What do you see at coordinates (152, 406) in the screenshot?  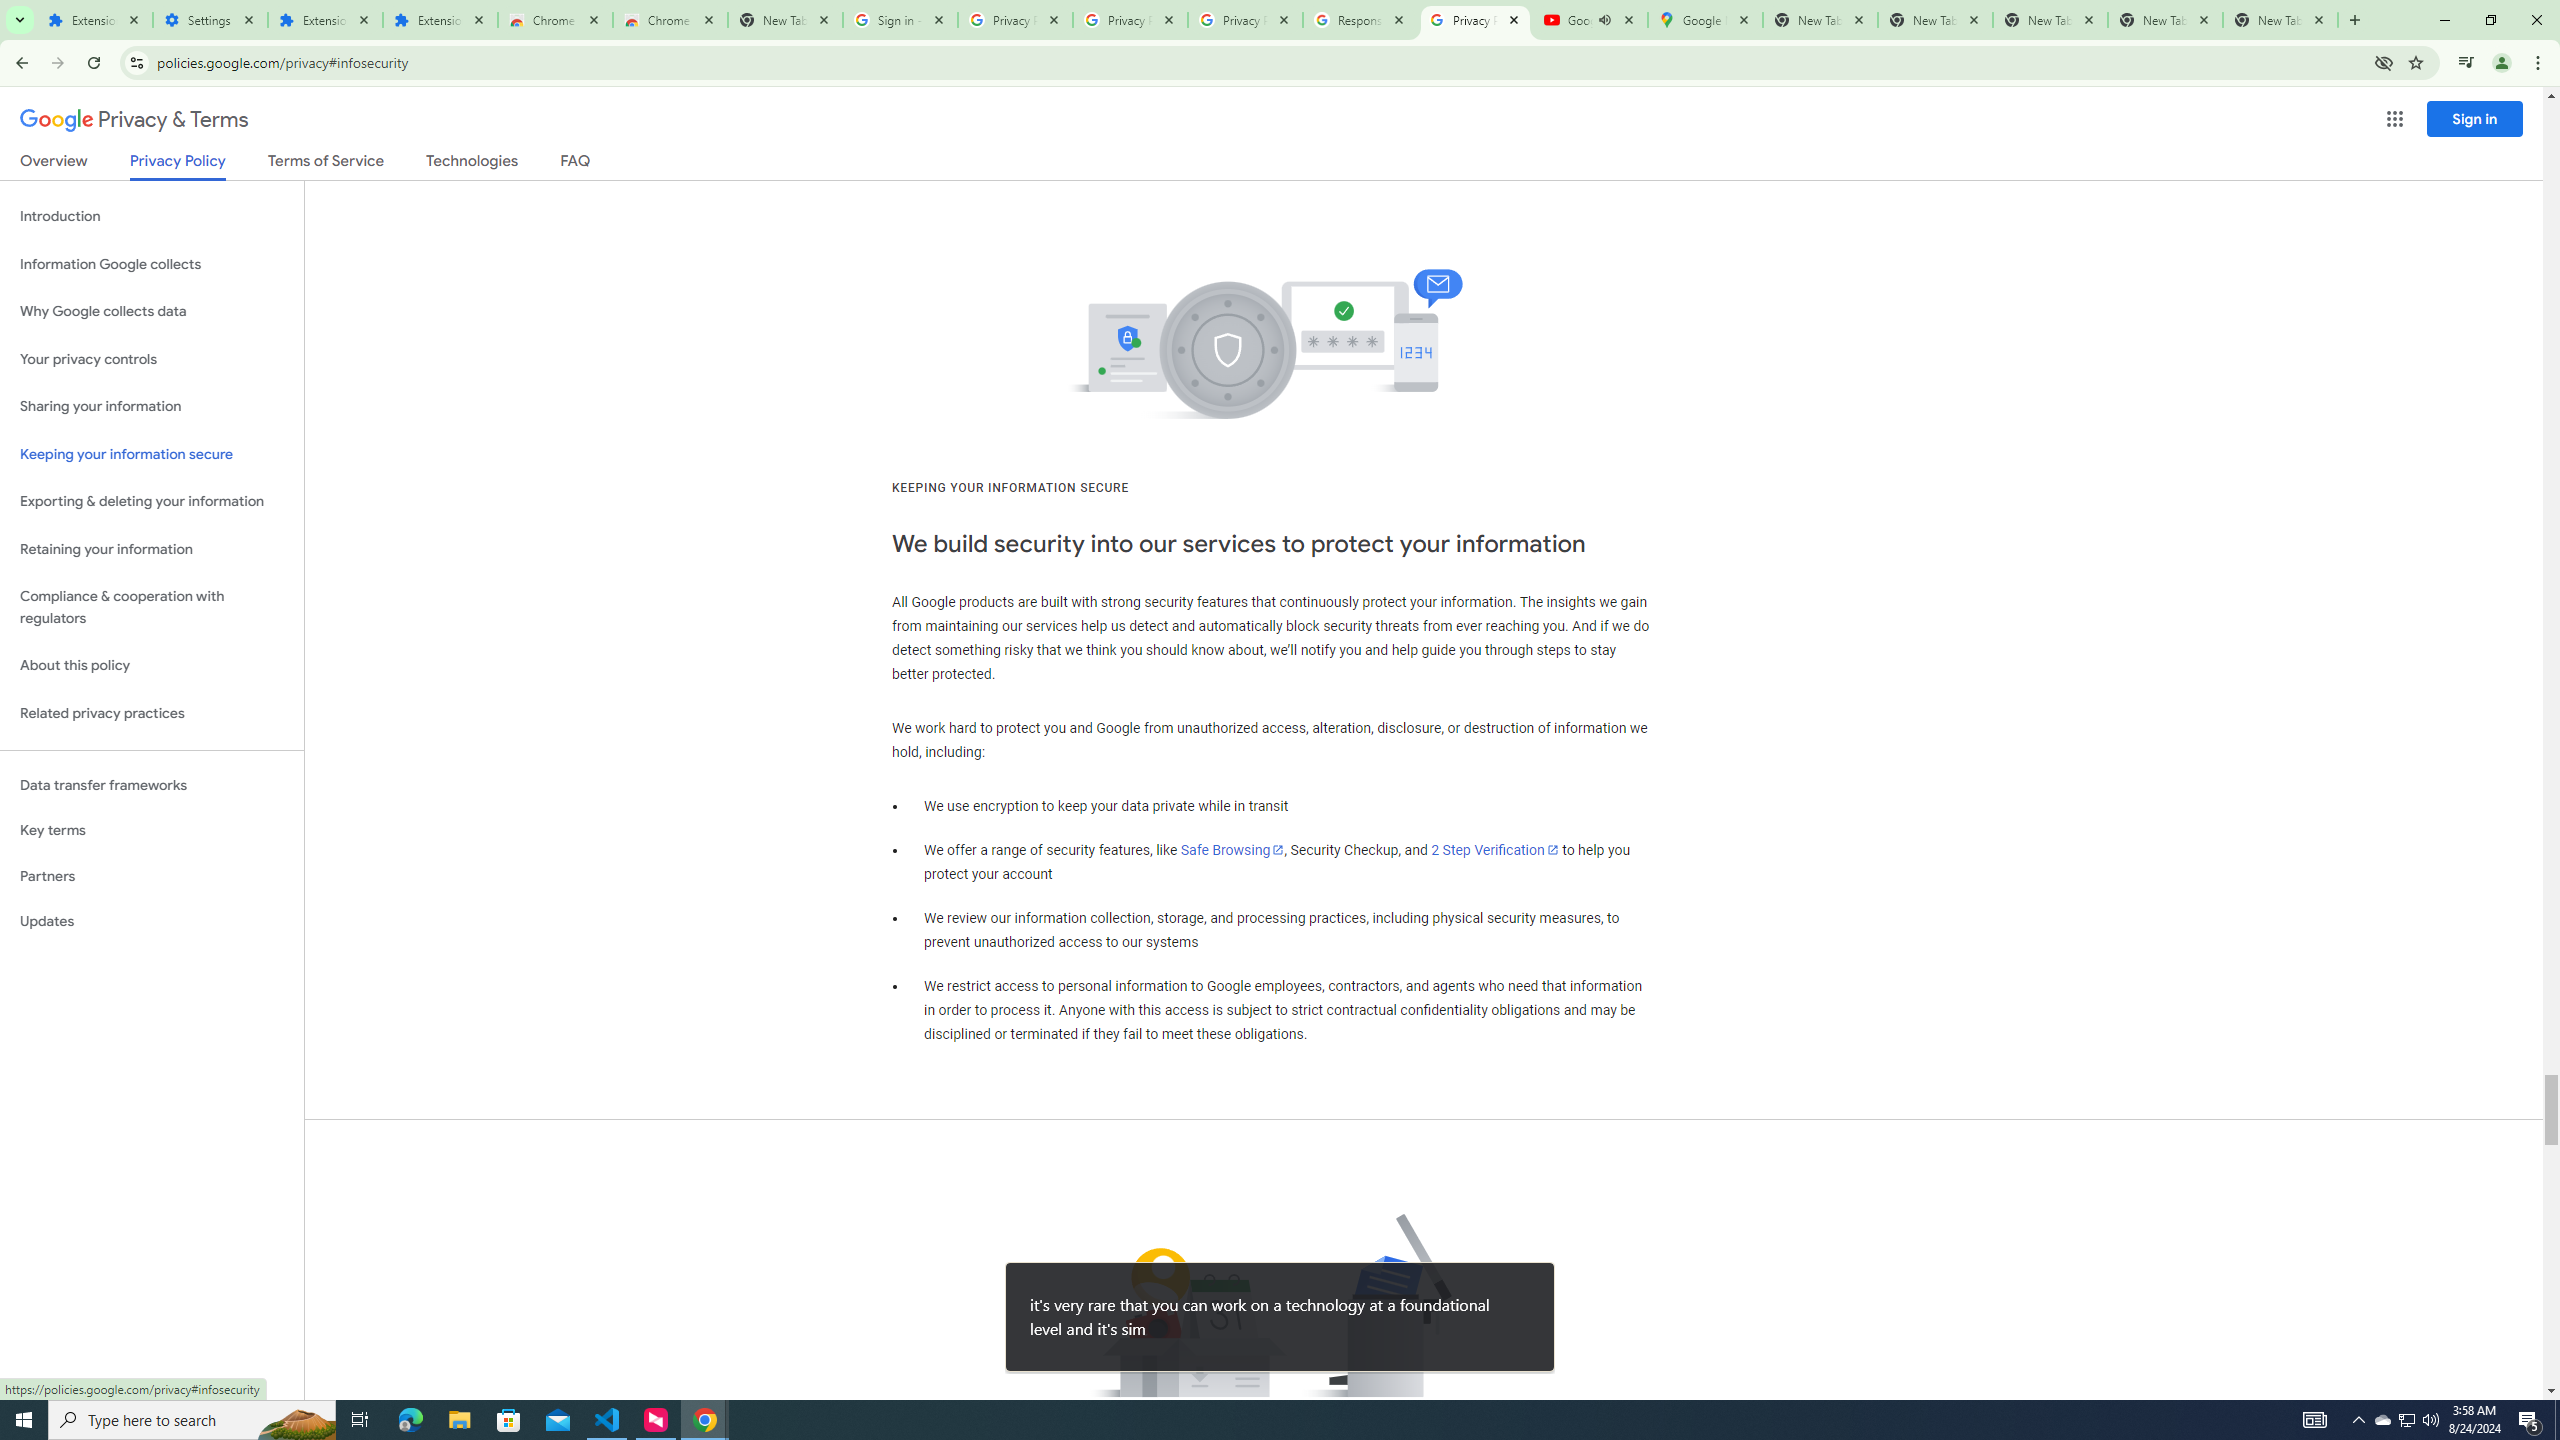 I see `Sharing your information` at bounding box center [152, 406].